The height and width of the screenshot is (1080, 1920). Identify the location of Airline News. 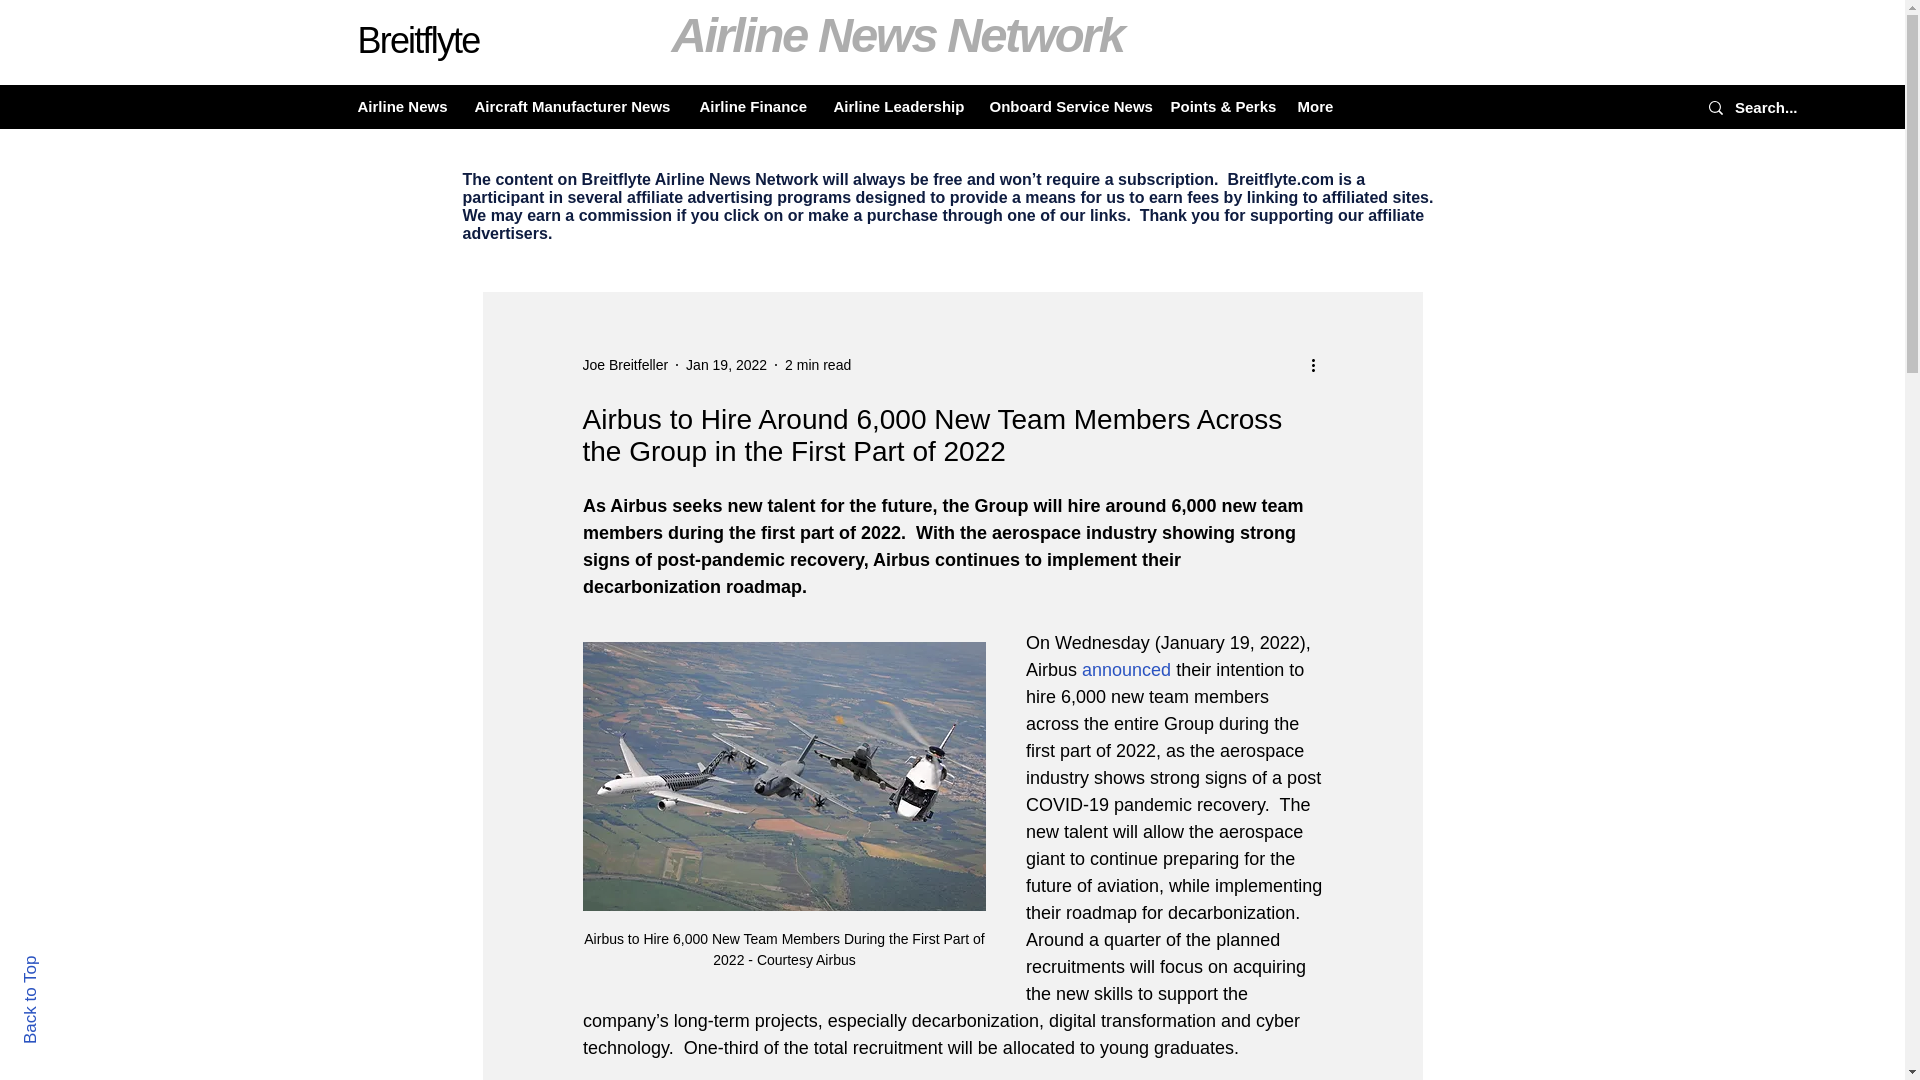
(400, 106).